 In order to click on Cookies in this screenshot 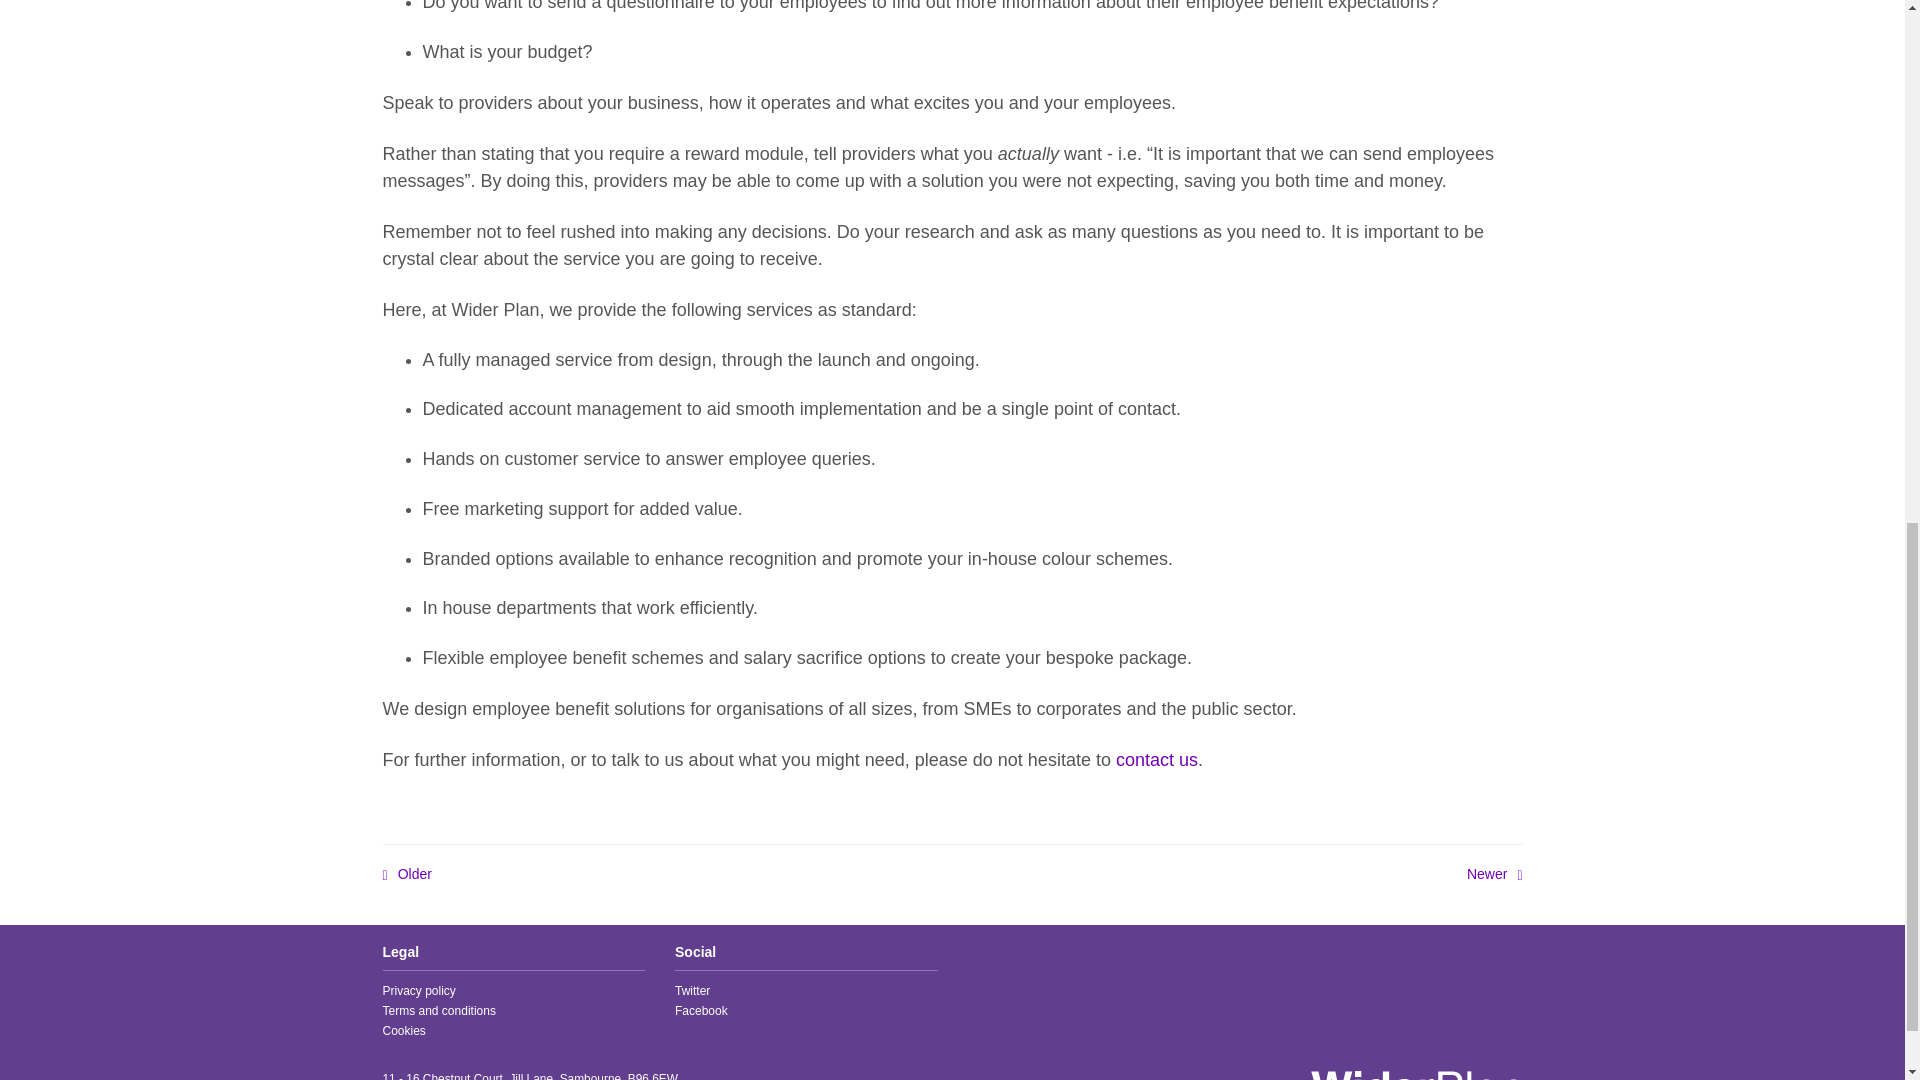, I will do `click(403, 1030)`.